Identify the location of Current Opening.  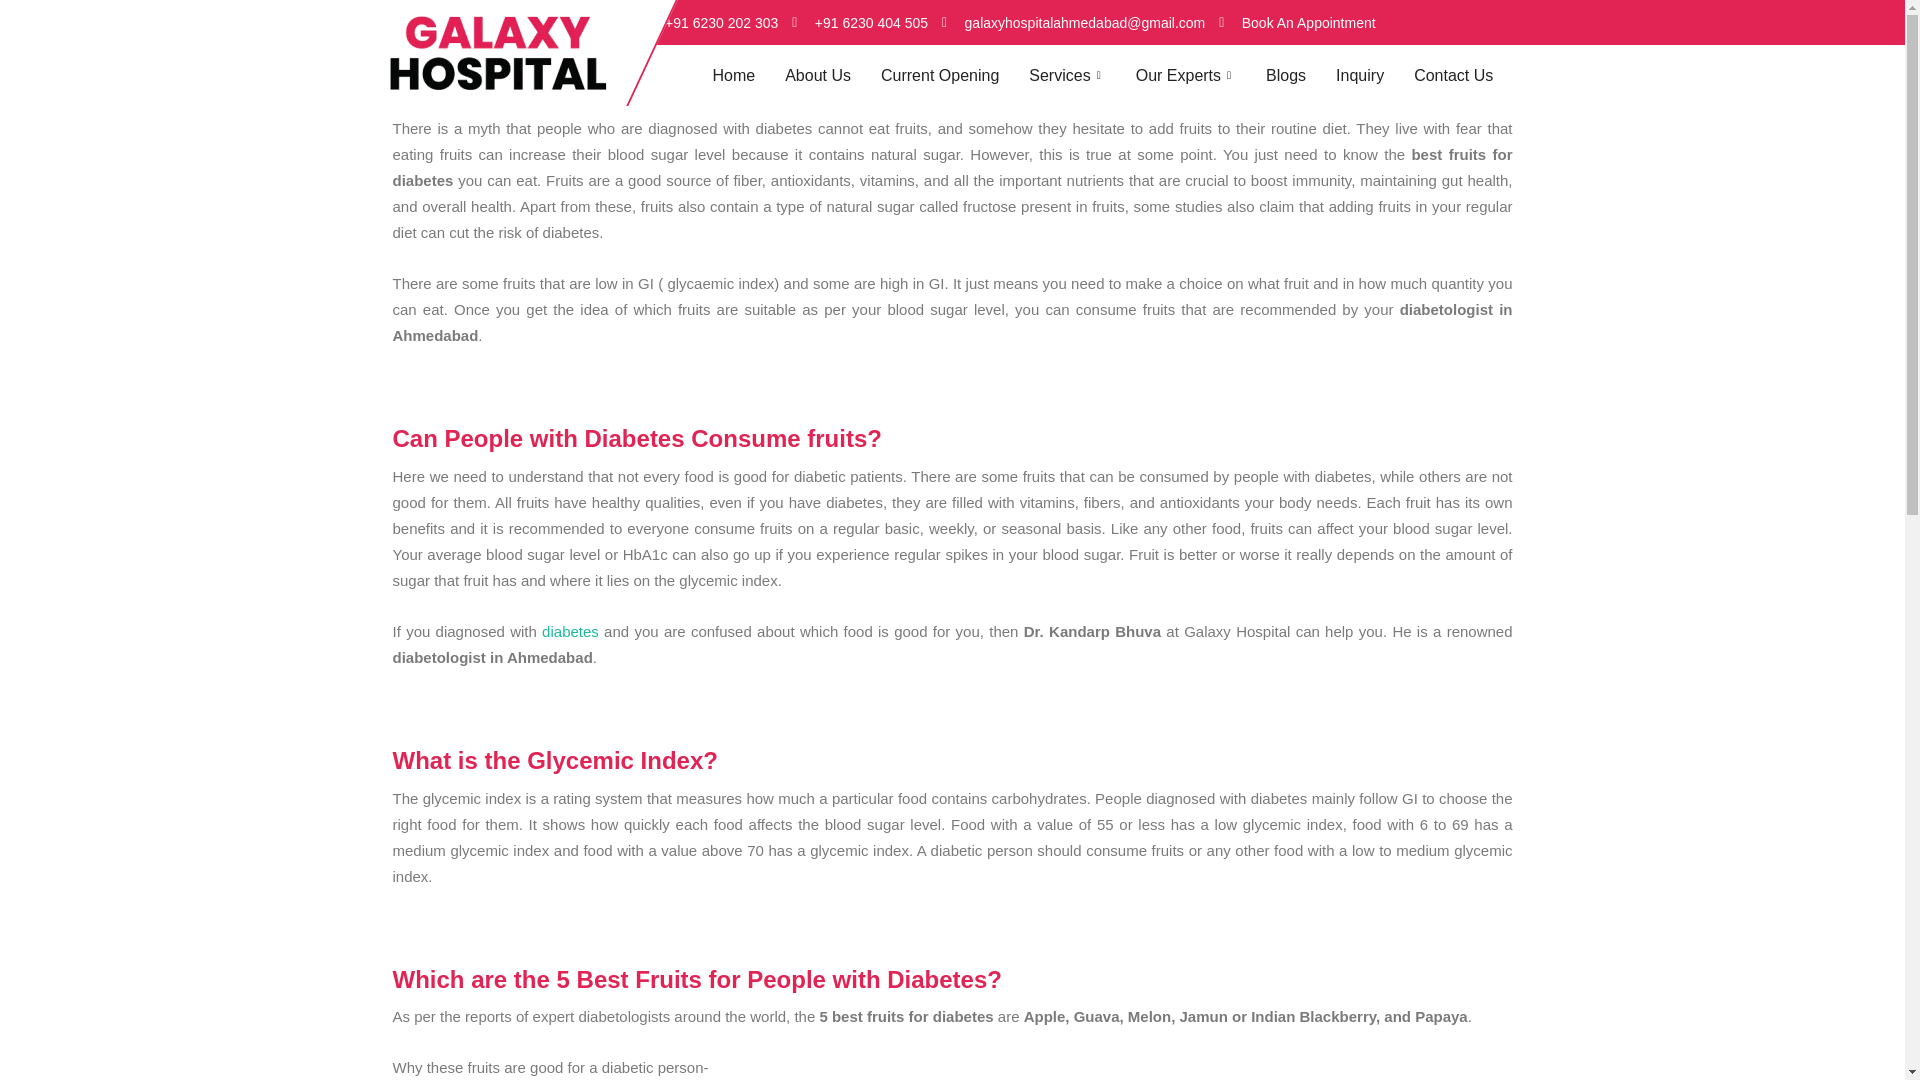
(955, 75).